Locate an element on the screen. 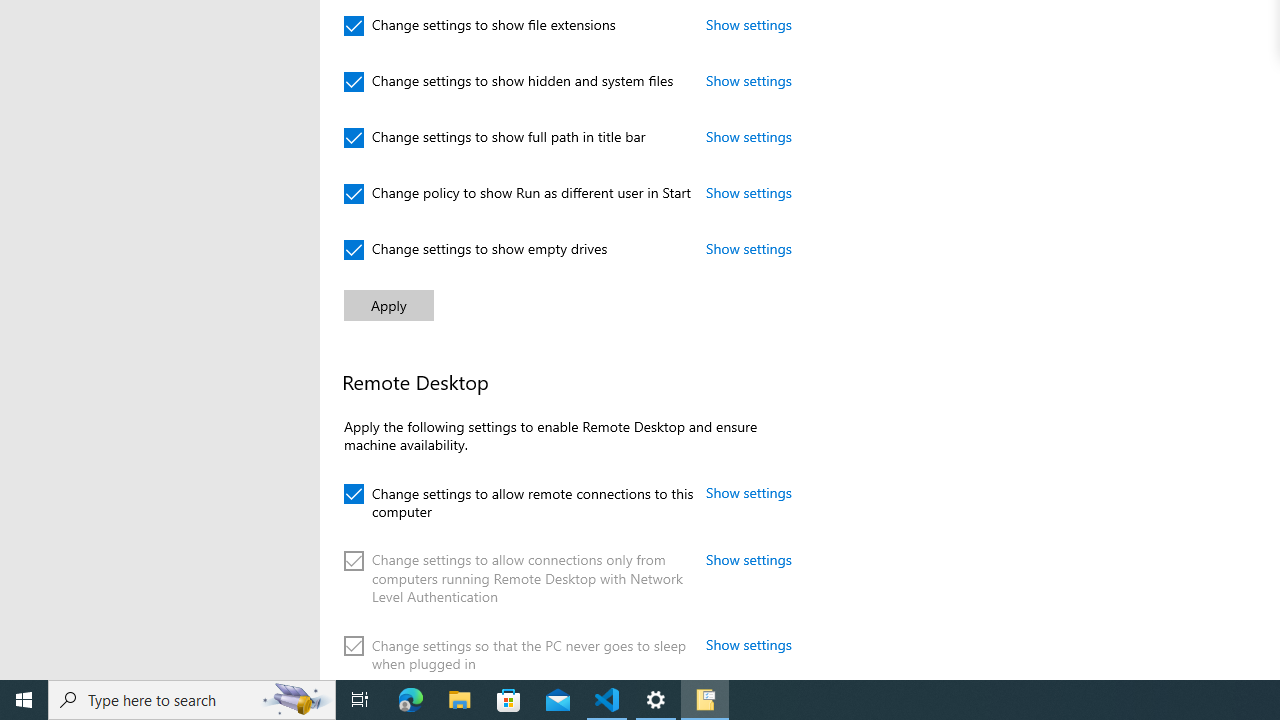 This screenshot has height=720, width=1280. Type here to search is located at coordinates (192, 700).